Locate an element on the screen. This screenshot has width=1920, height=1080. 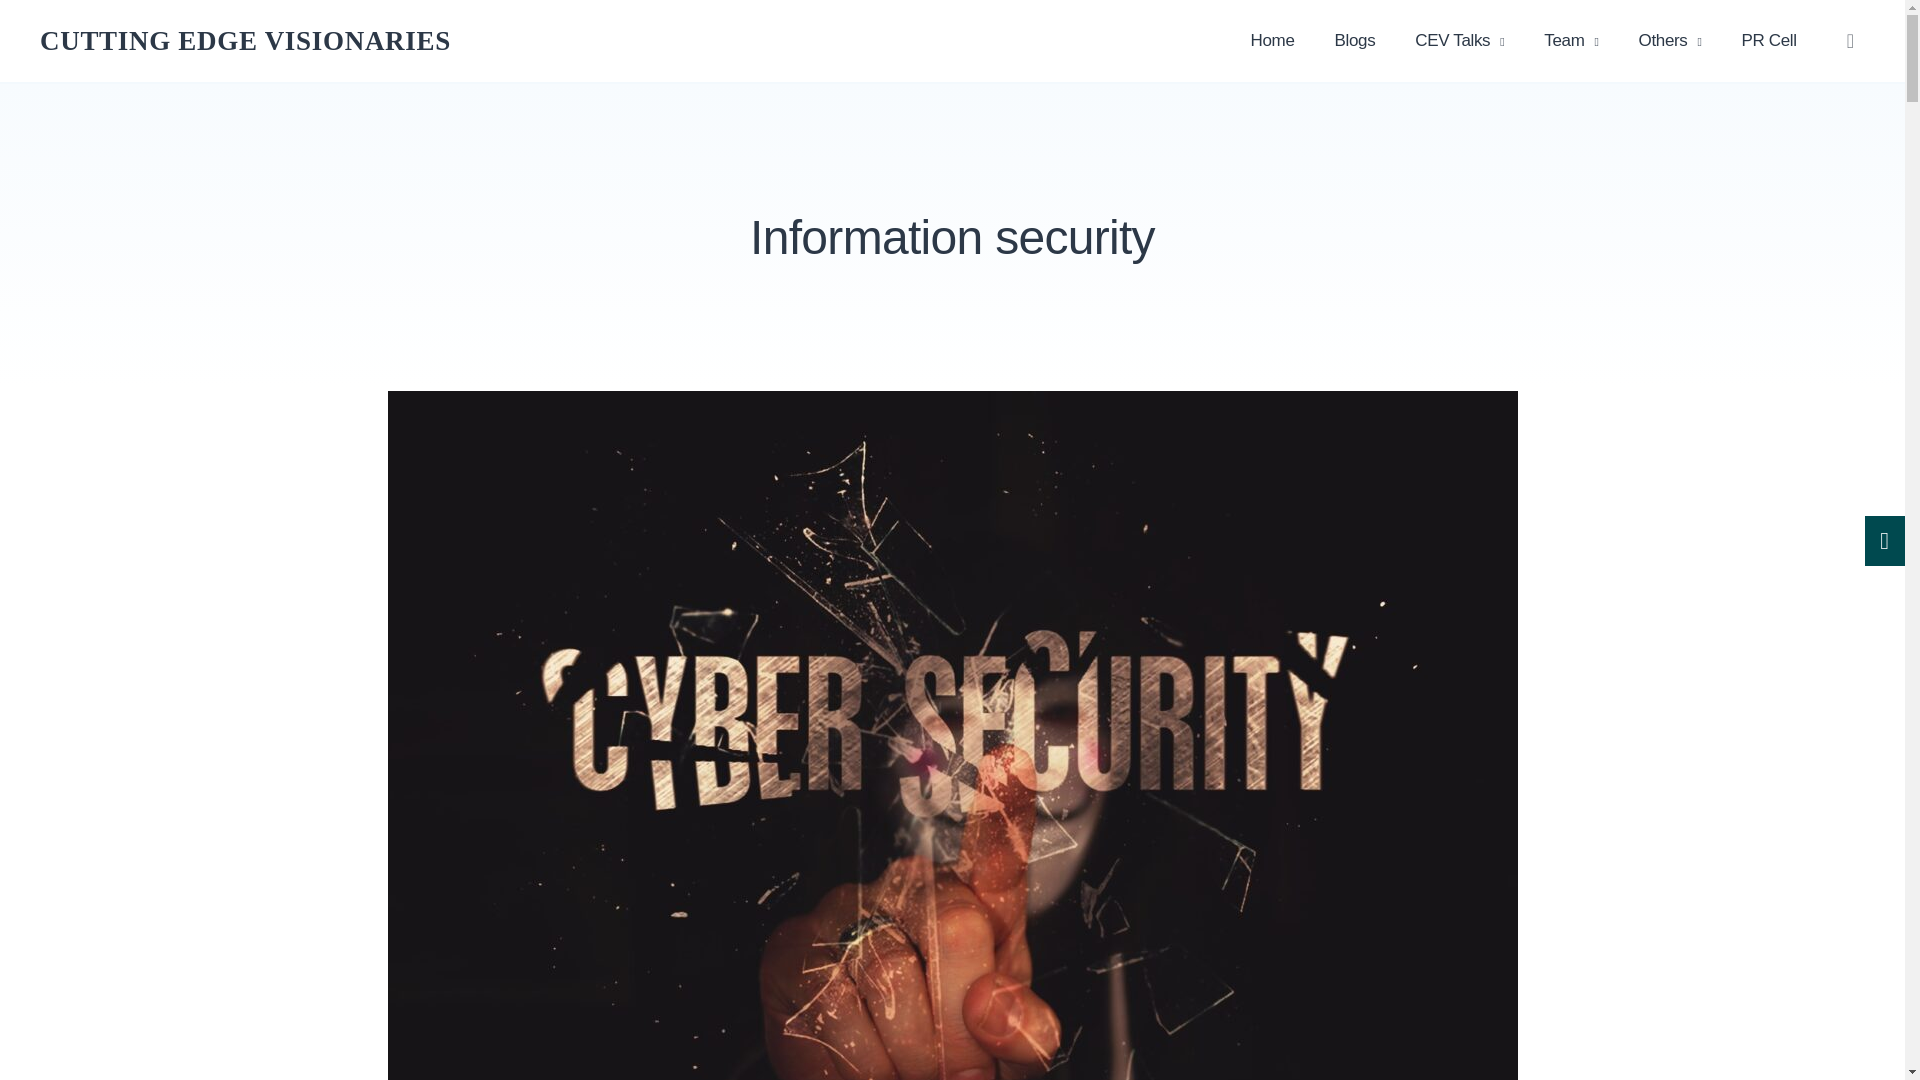
Home is located at coordinates (1272, 41).